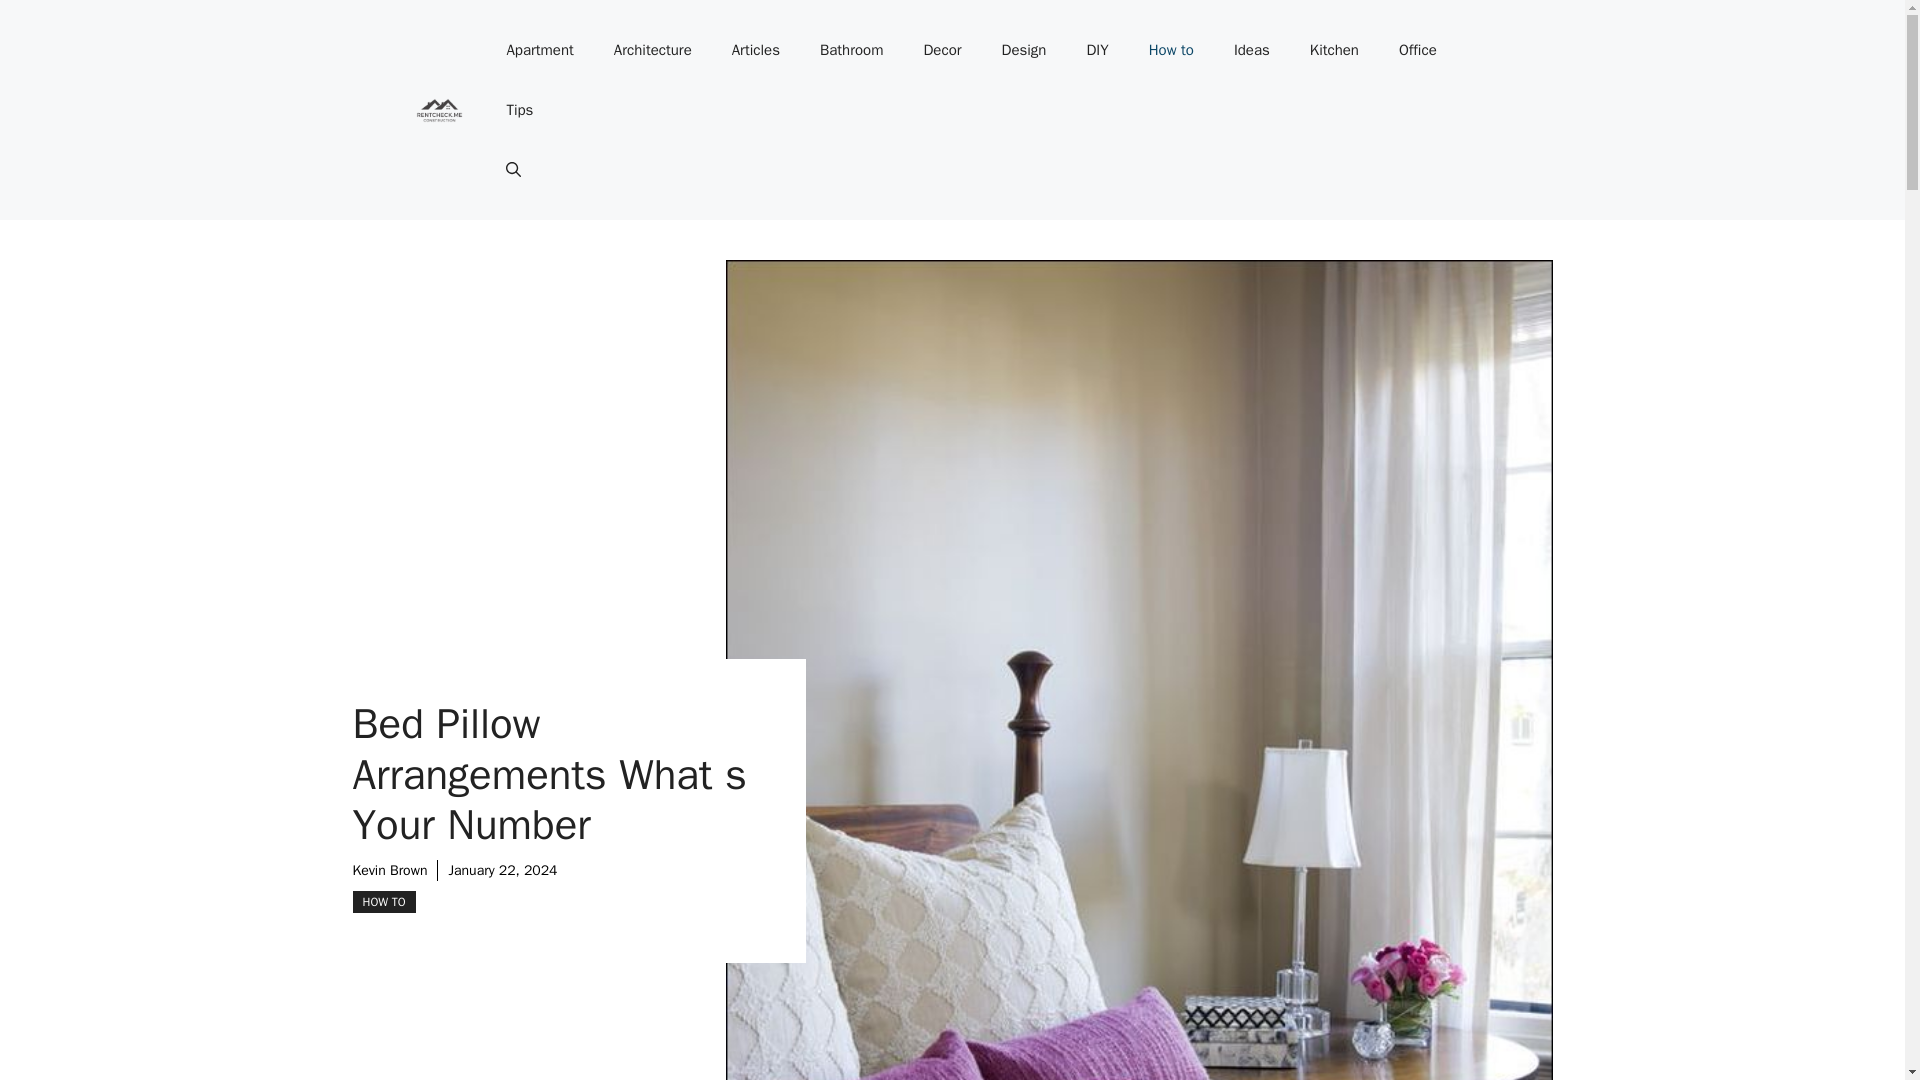  Describe the element at coordinates (388, 870) in the screenshot. I see `Kevin Brown` at that location.